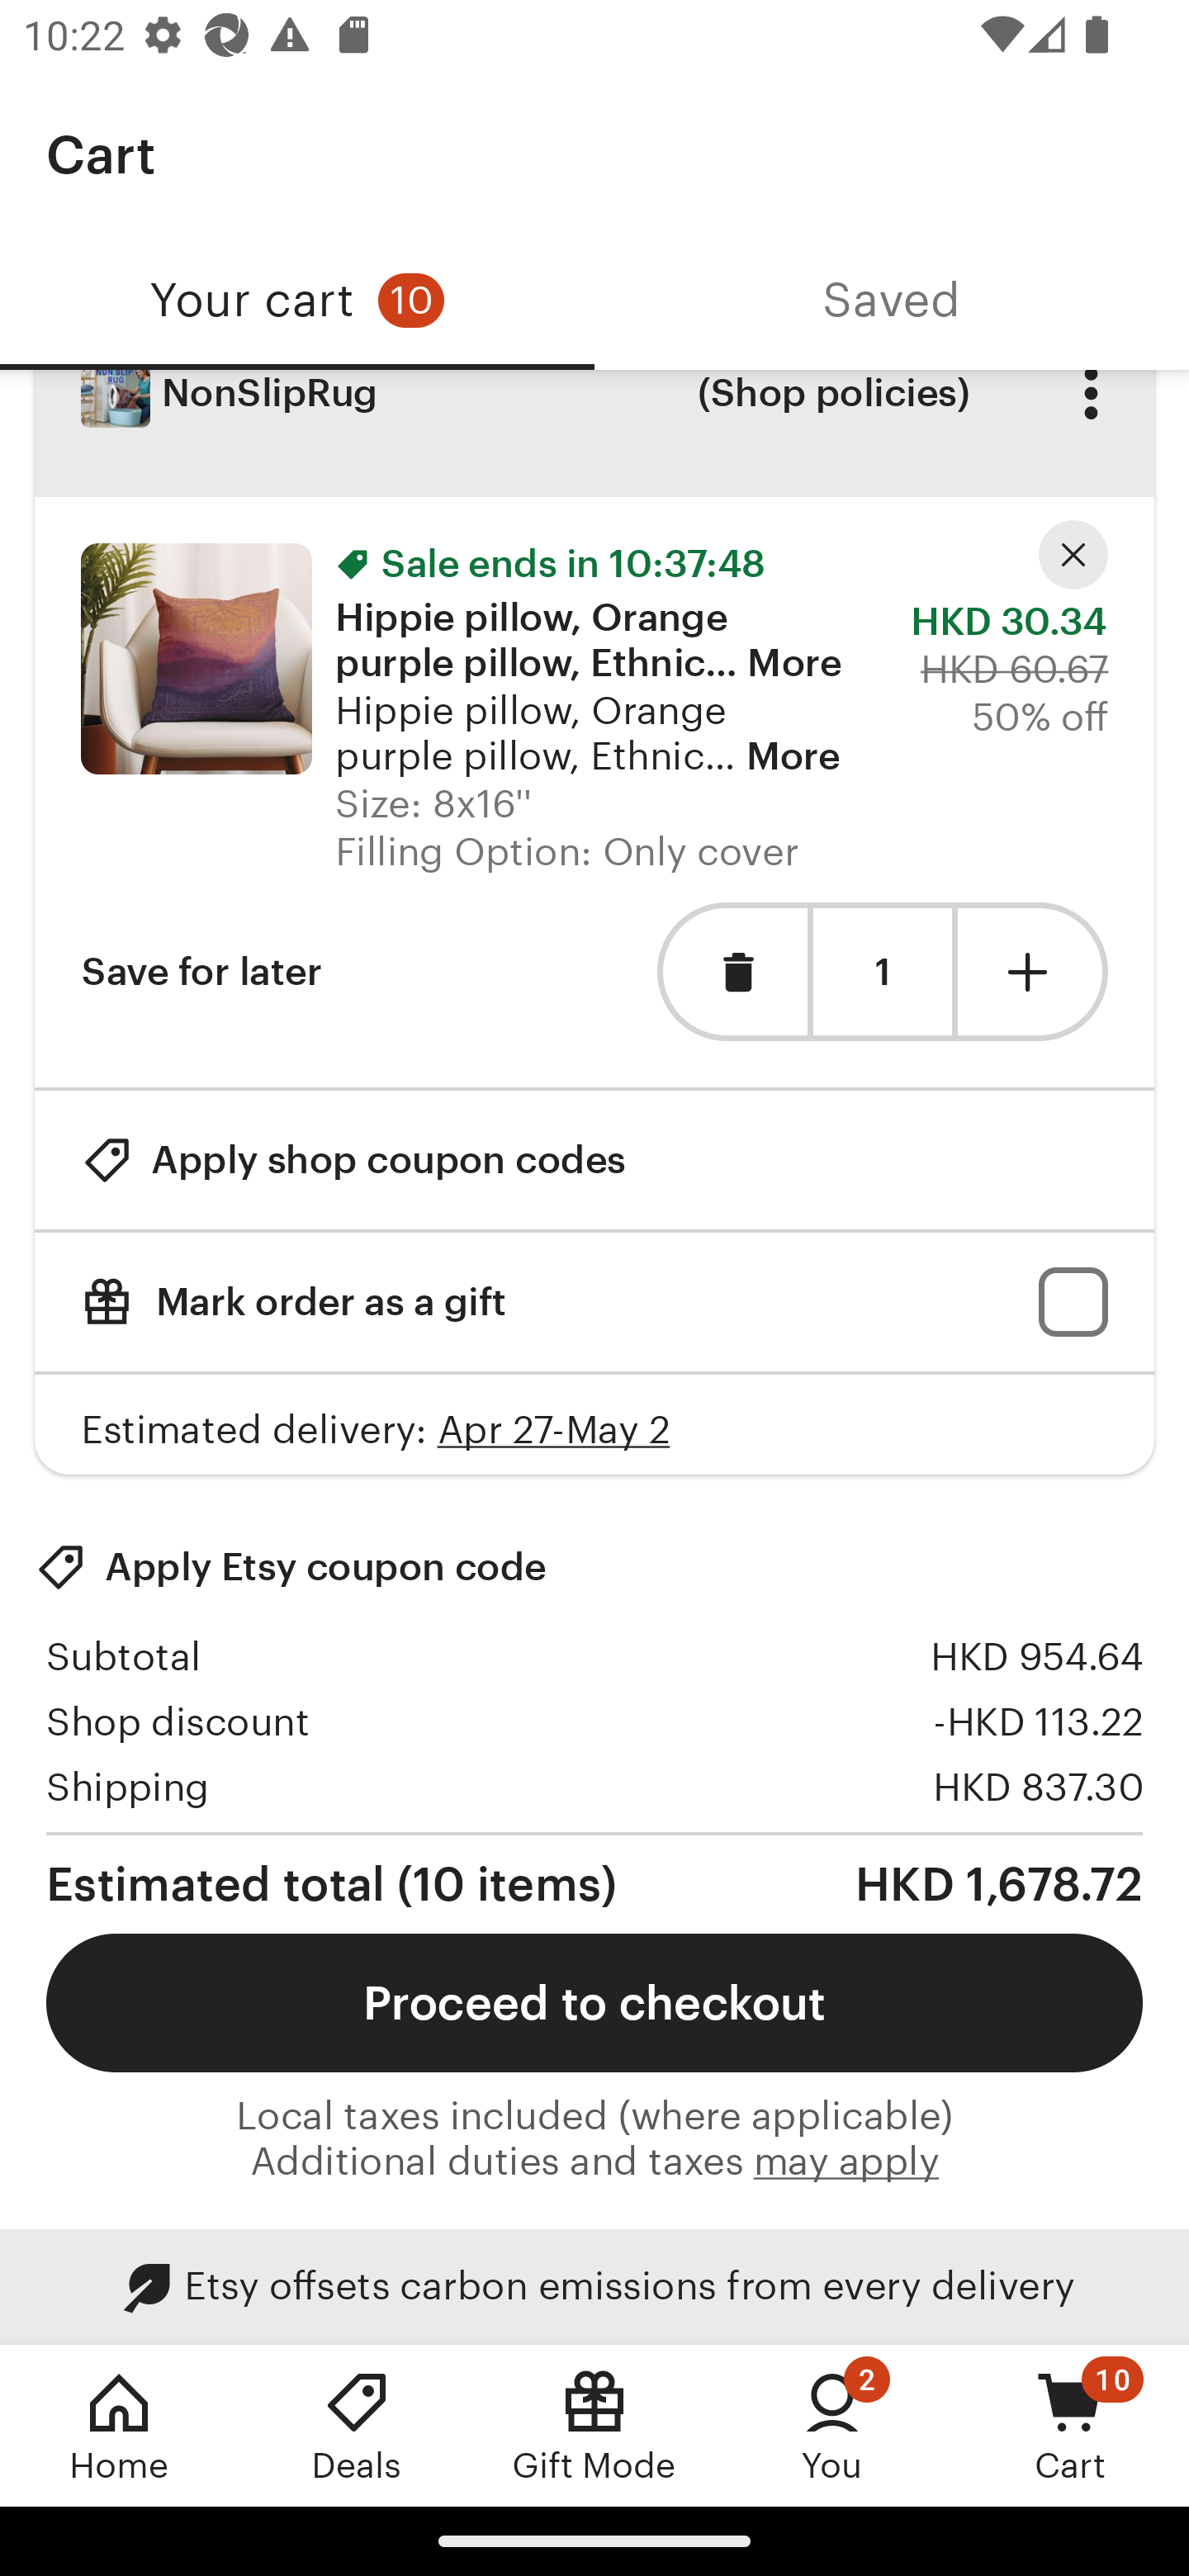 This screenshot has width=1189, height=2576. I want to click on NonSlipRug (Shop policies) More options, so click(594, 434).